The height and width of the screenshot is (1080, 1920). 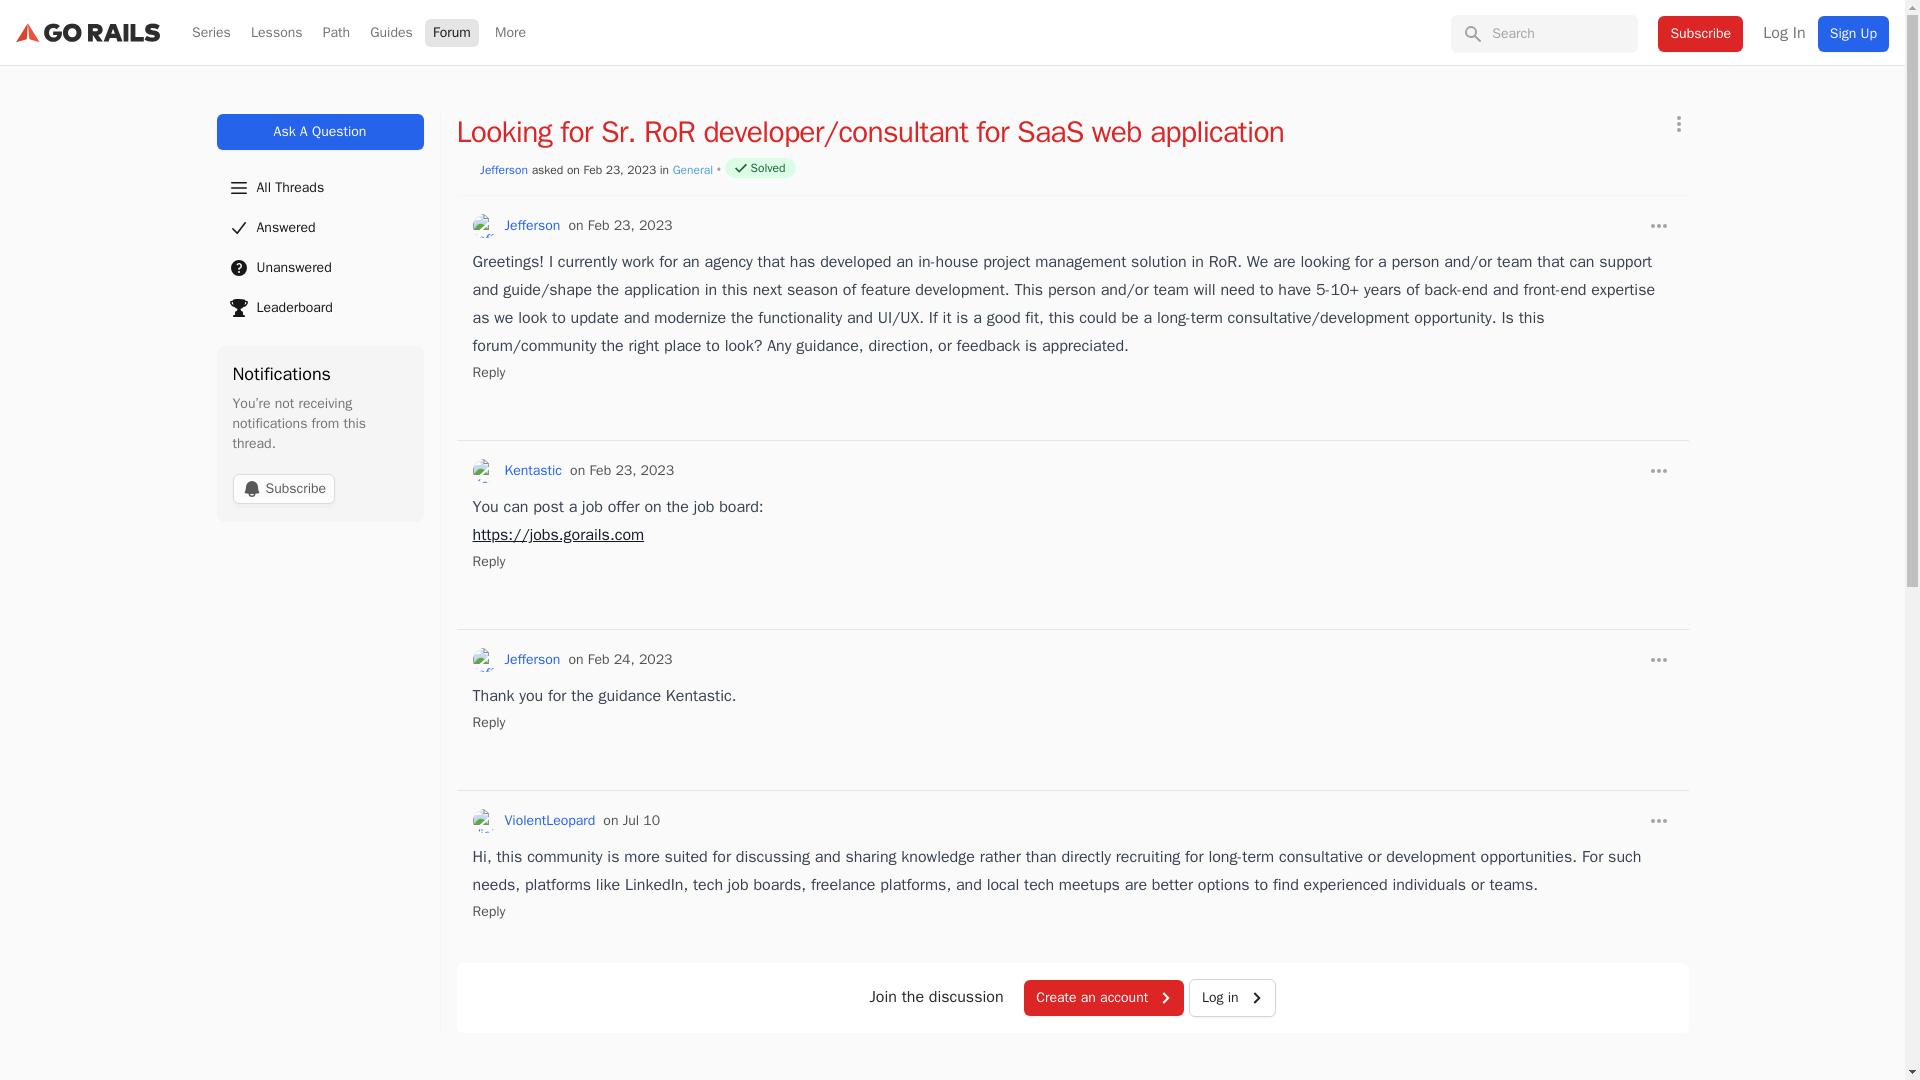 I want to click on Log In, so click(x=1783, y=32).